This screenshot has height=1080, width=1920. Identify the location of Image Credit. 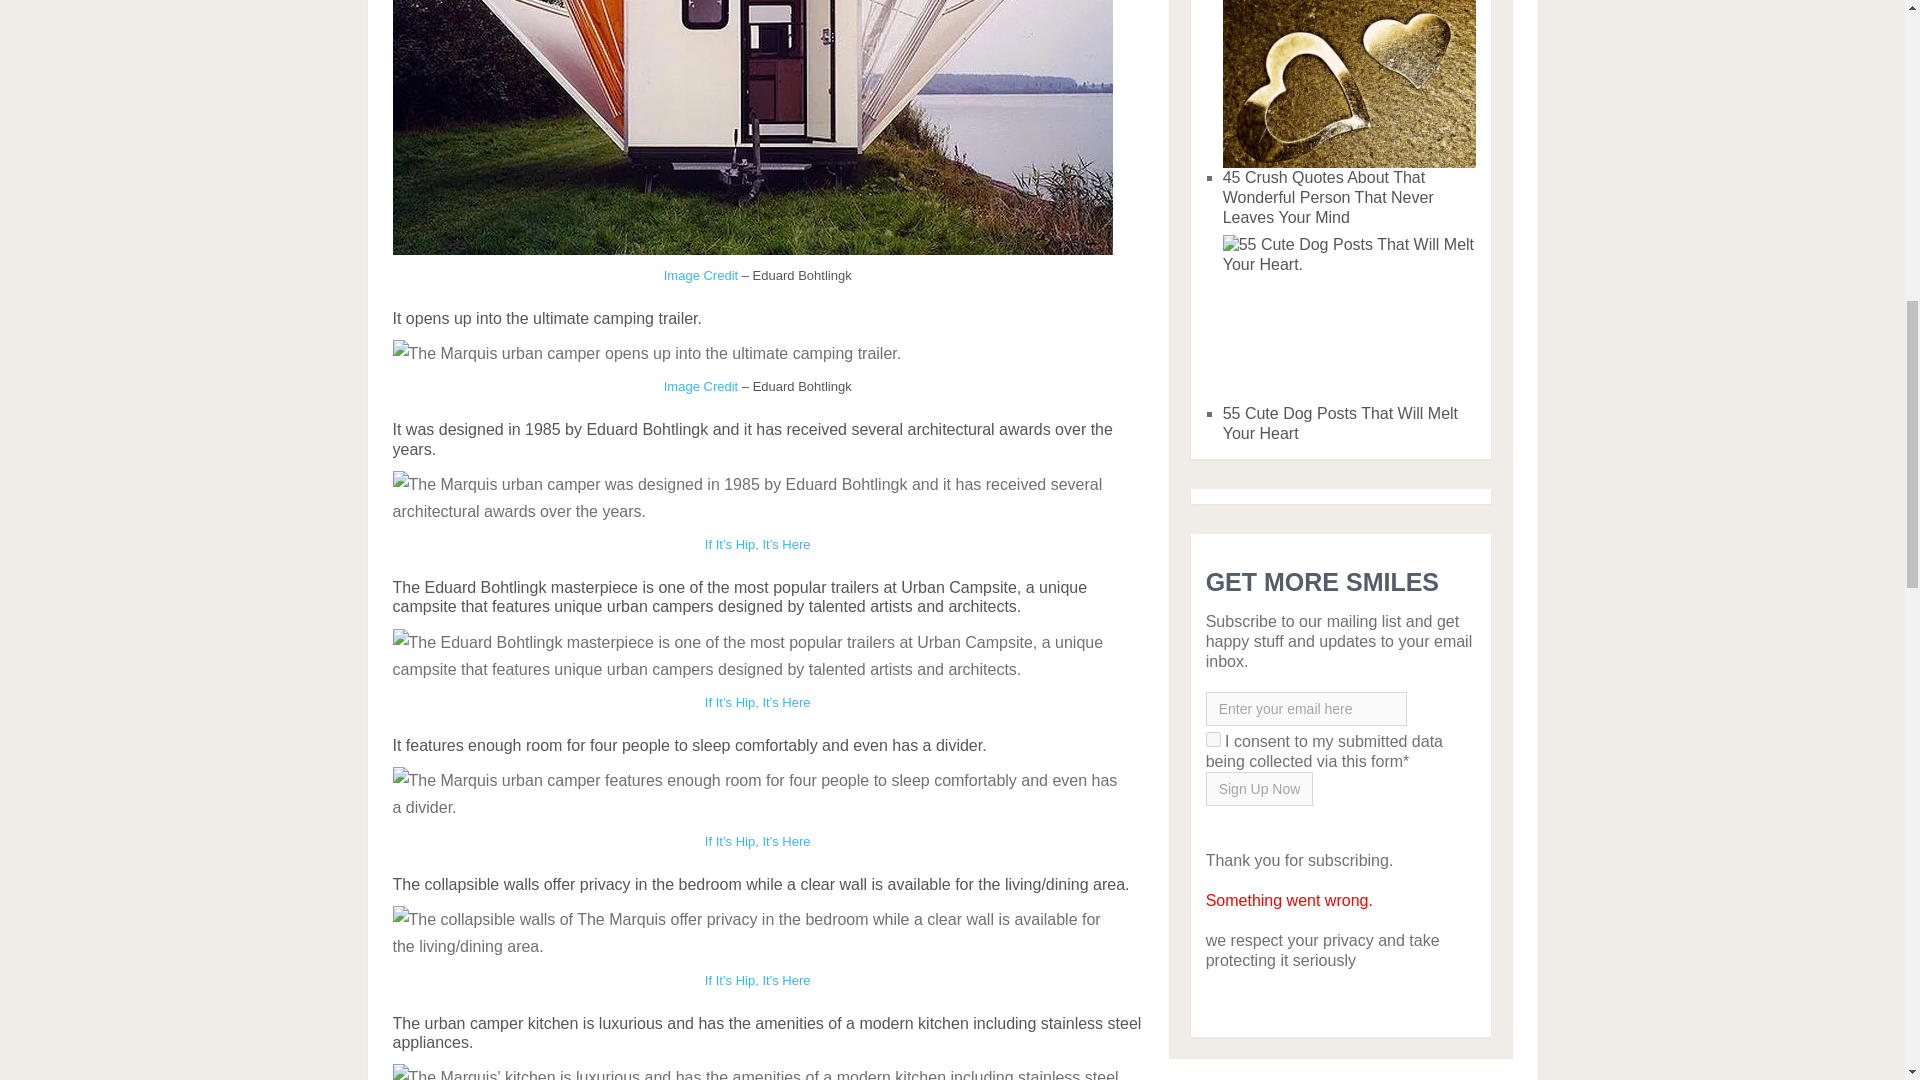
(702, 274).